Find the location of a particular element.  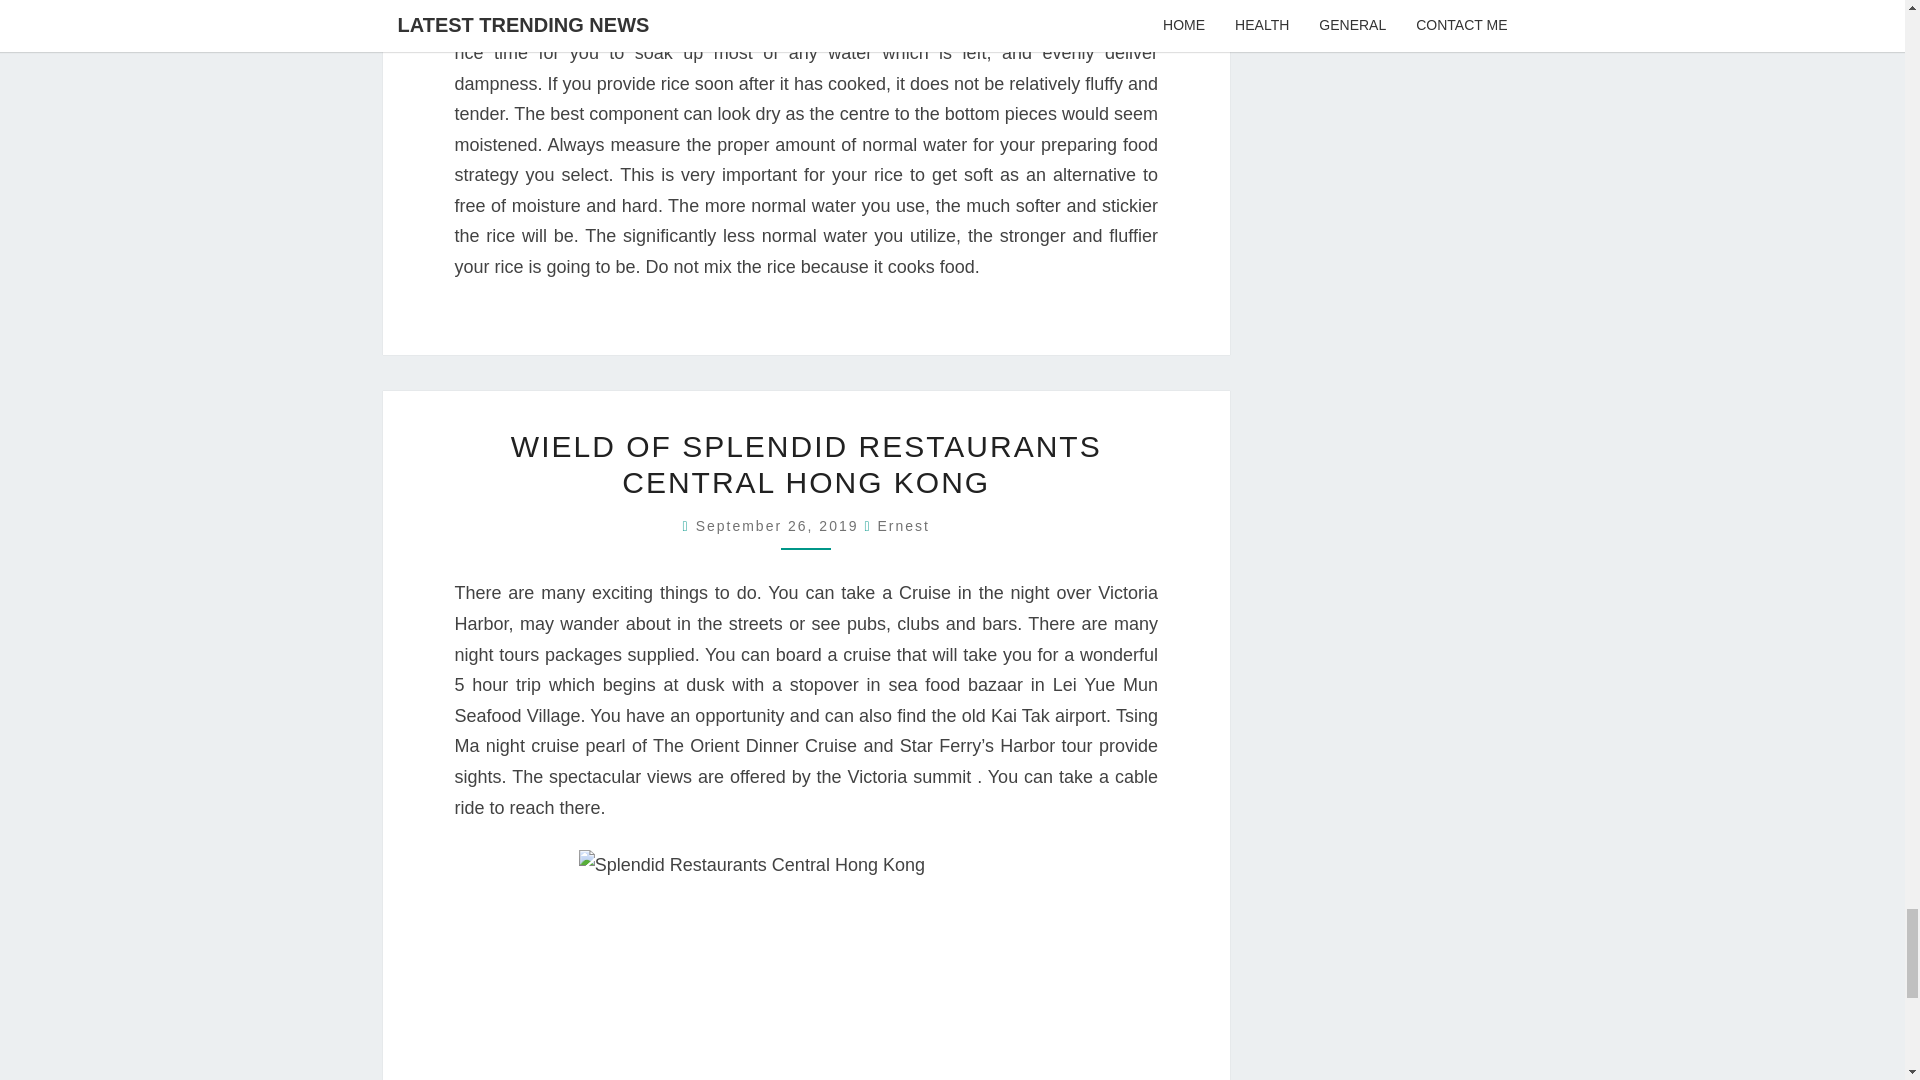

September 26, 2019 is located at coordinates (780, 526).